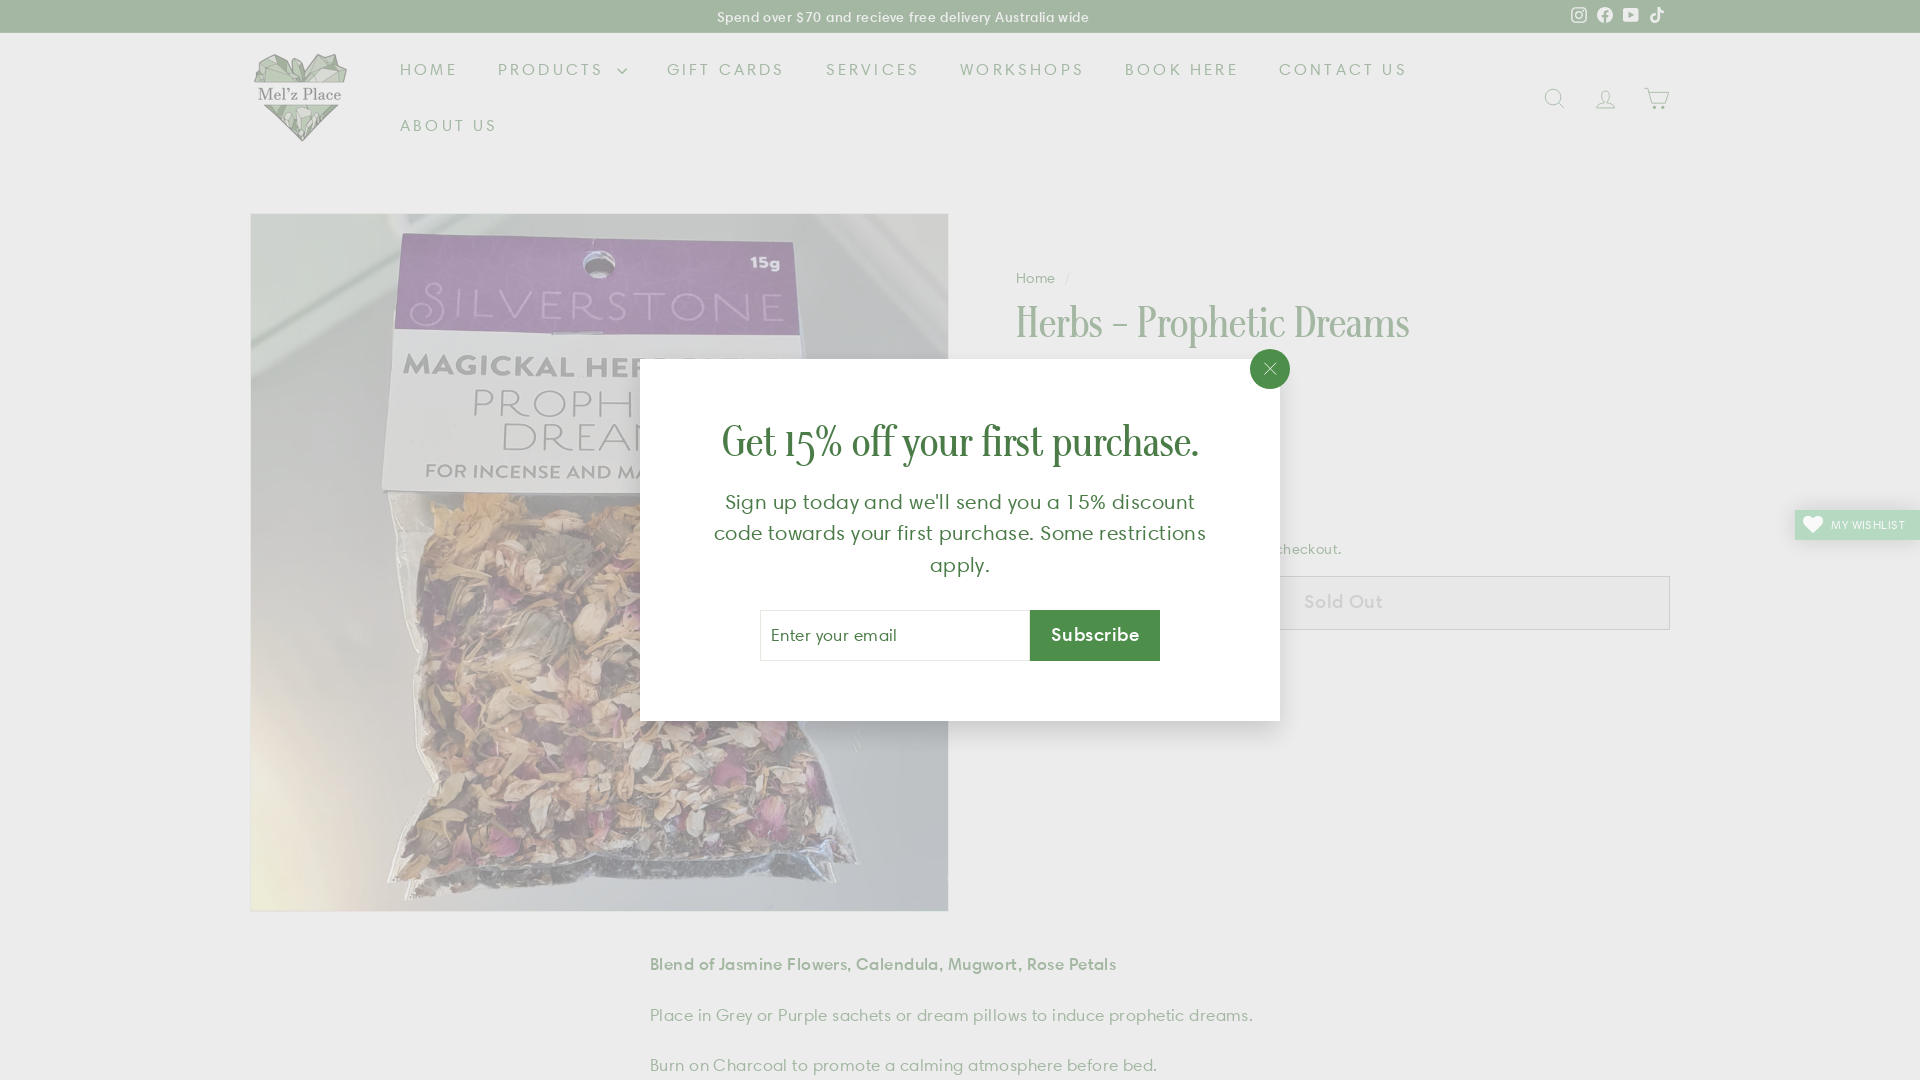 This screenshot has height=1080, width=1920. What do you see at coordinates (1631, 17) in the screenshot?
I see `YouTube` at bounding box center [1631, 17].